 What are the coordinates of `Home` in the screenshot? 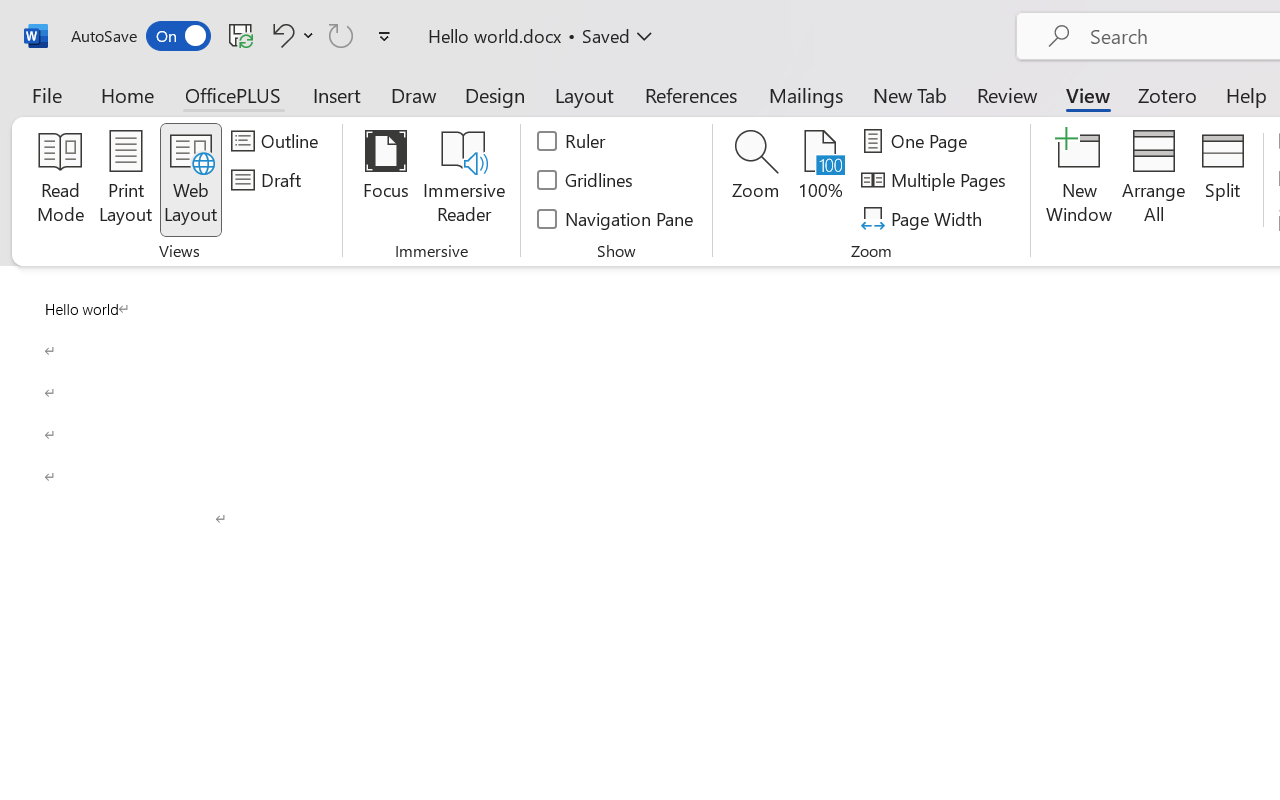 It's located at (128, 94).